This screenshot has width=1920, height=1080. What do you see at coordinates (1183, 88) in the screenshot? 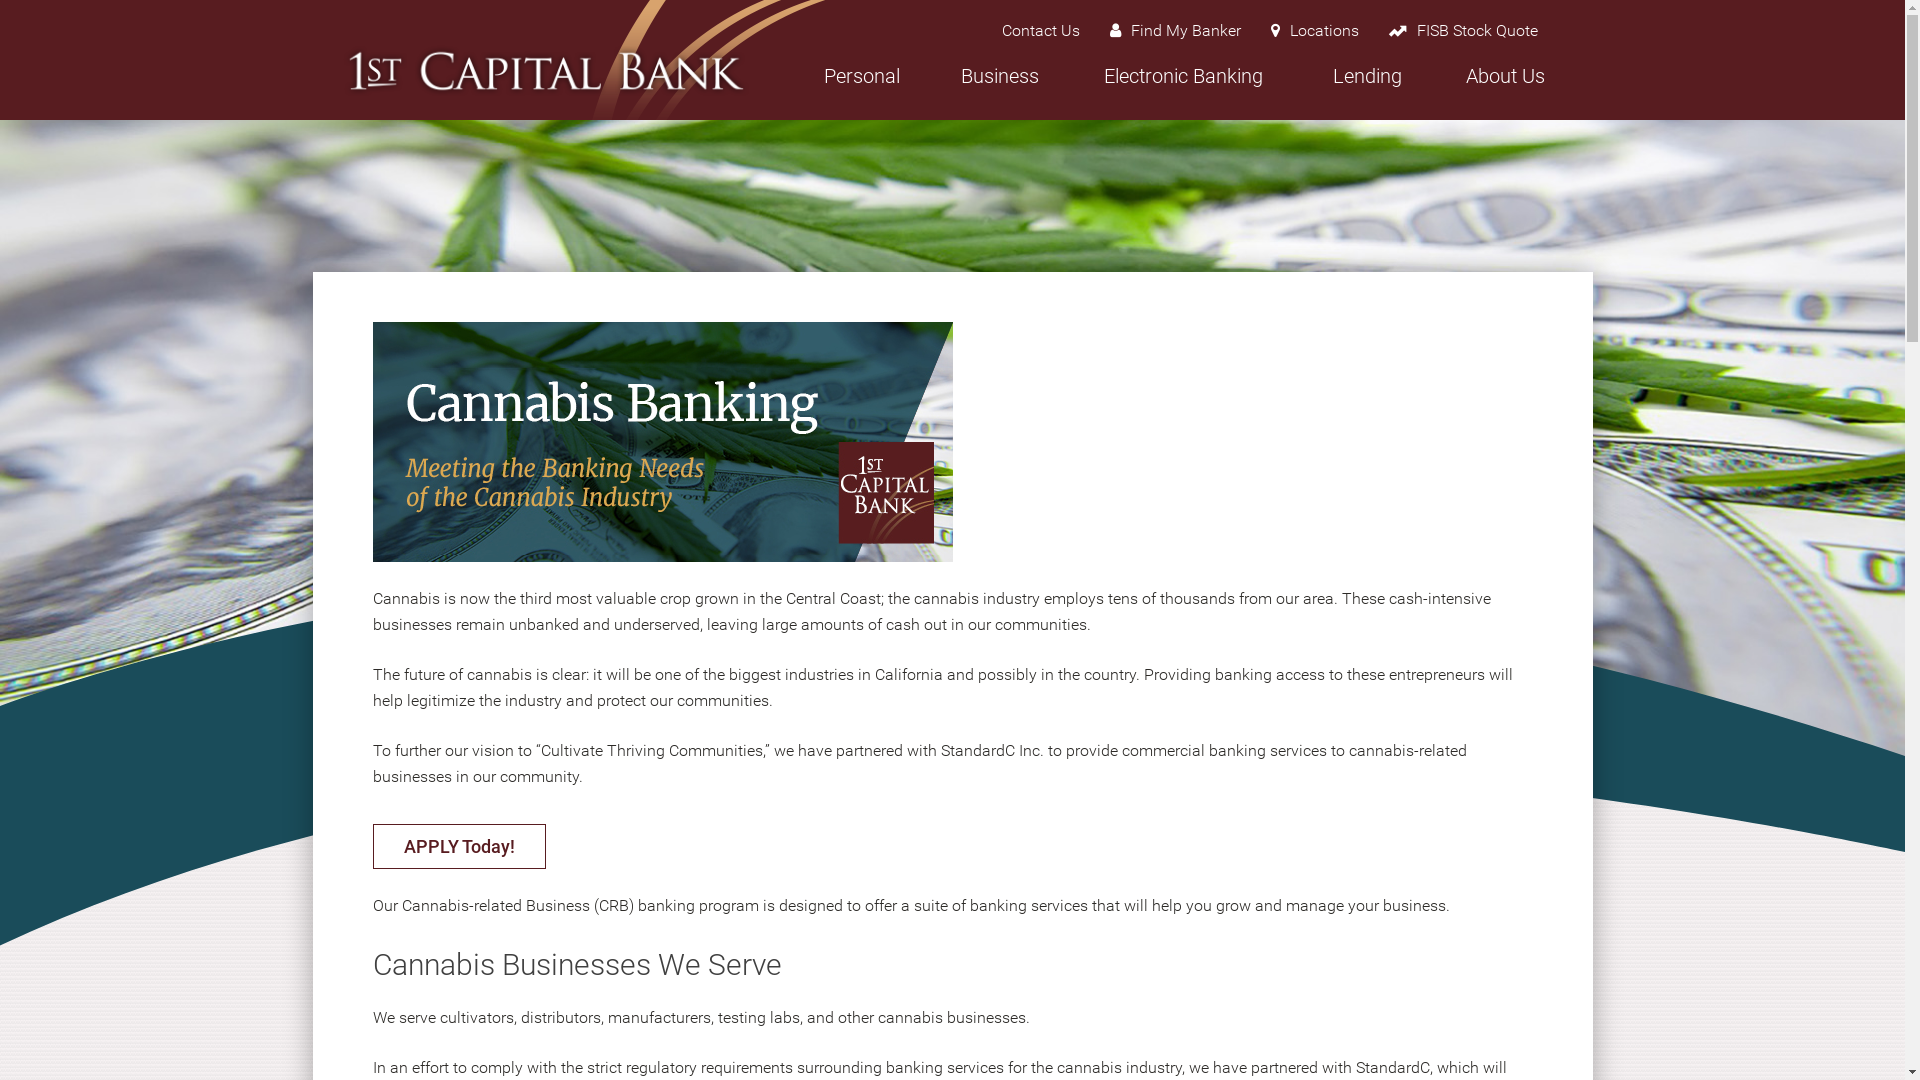
I see `Electronic Banking` at bounding box center [1183, 88].